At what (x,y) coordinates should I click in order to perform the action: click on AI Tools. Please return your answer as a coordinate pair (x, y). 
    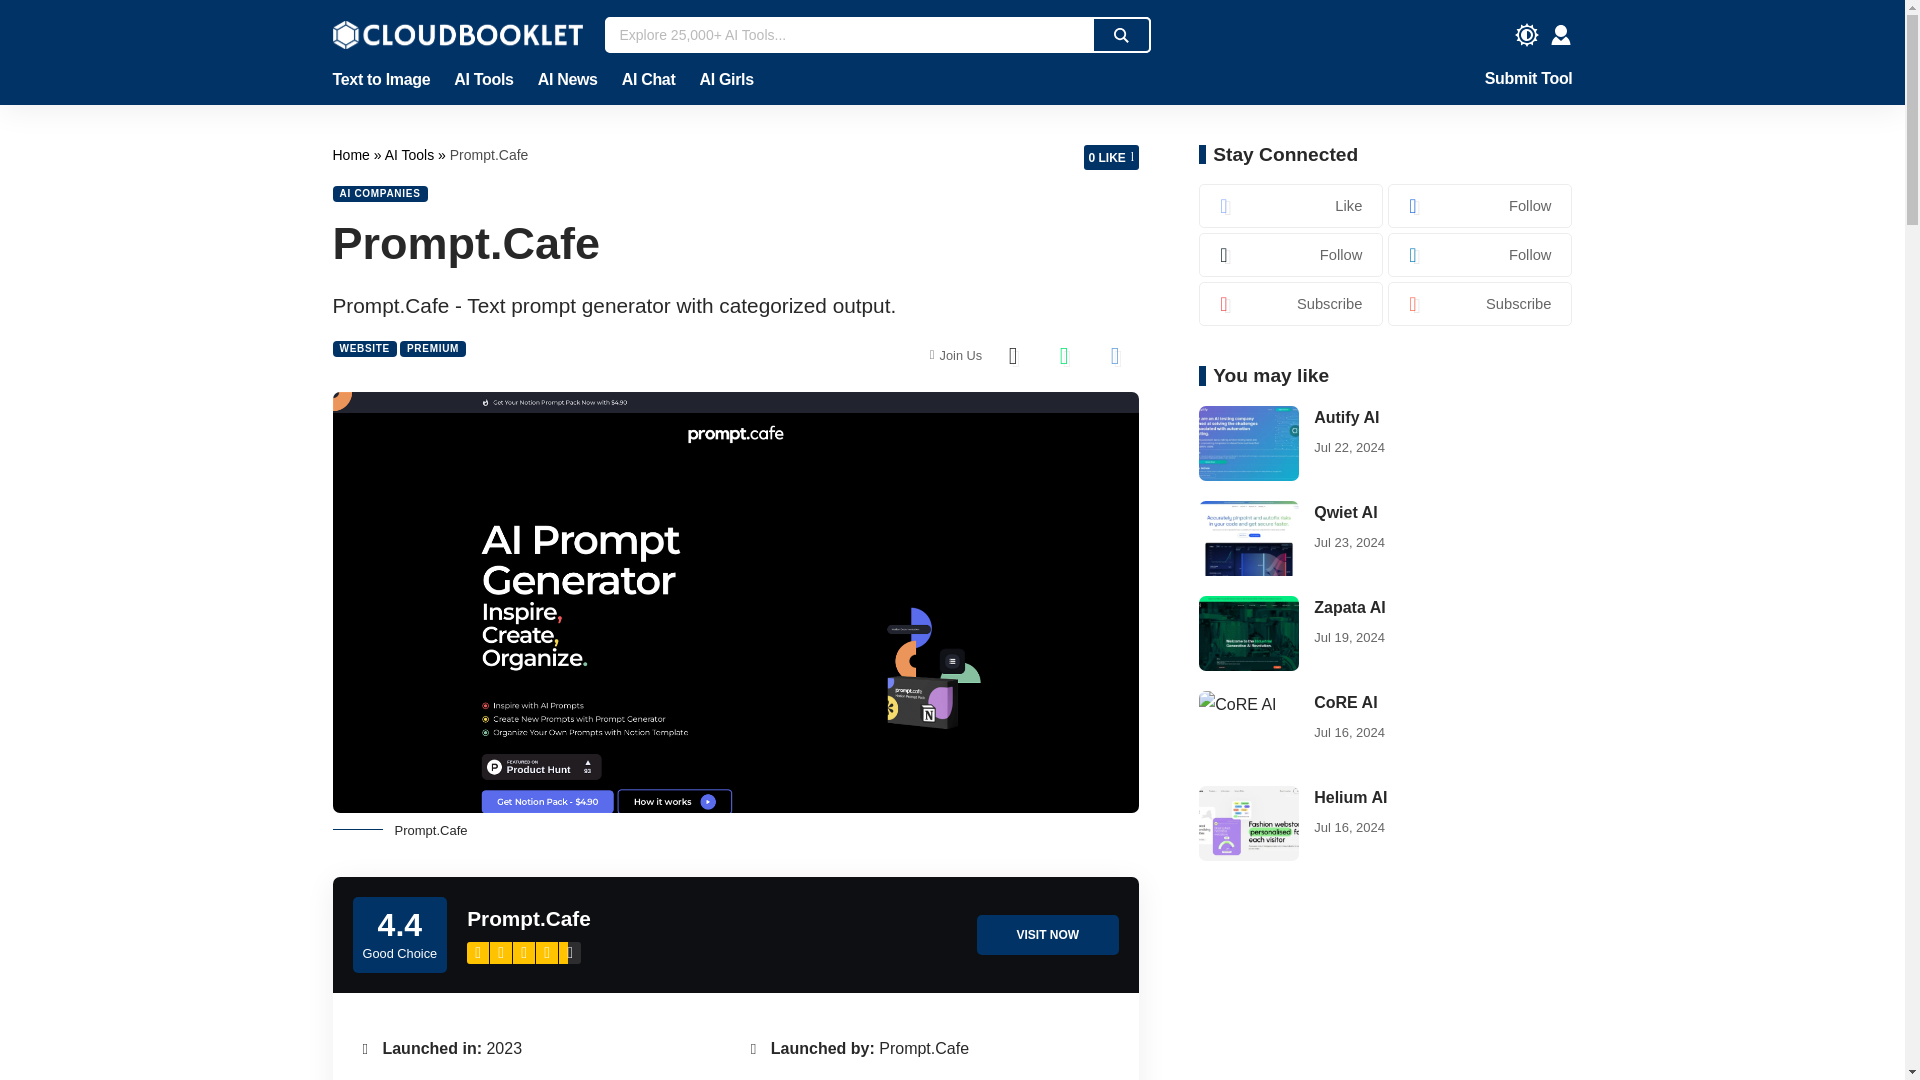
    Looking at the image, I should click on (482, 80).